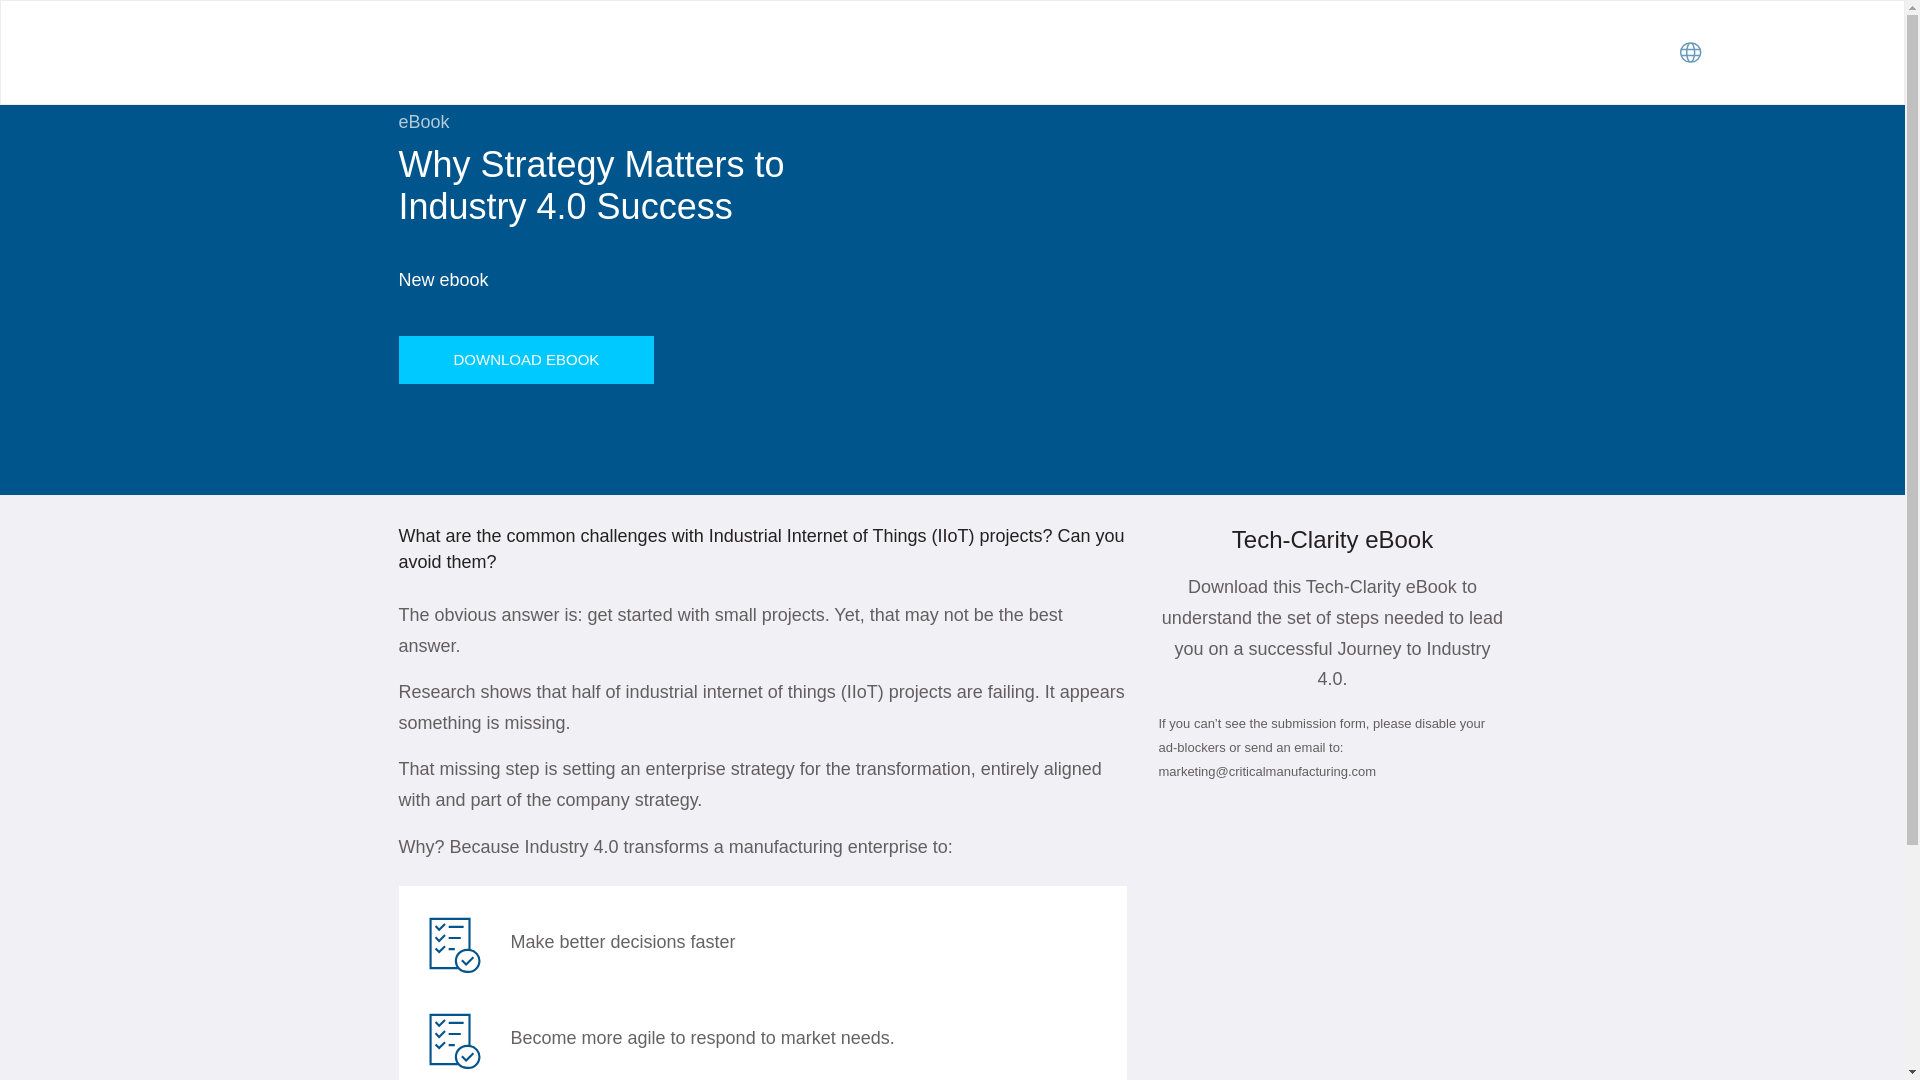 The width and height of the screenshot is (1920, 1080). I want to click on DOWNLOAD EBOOK, so click(526, 360).